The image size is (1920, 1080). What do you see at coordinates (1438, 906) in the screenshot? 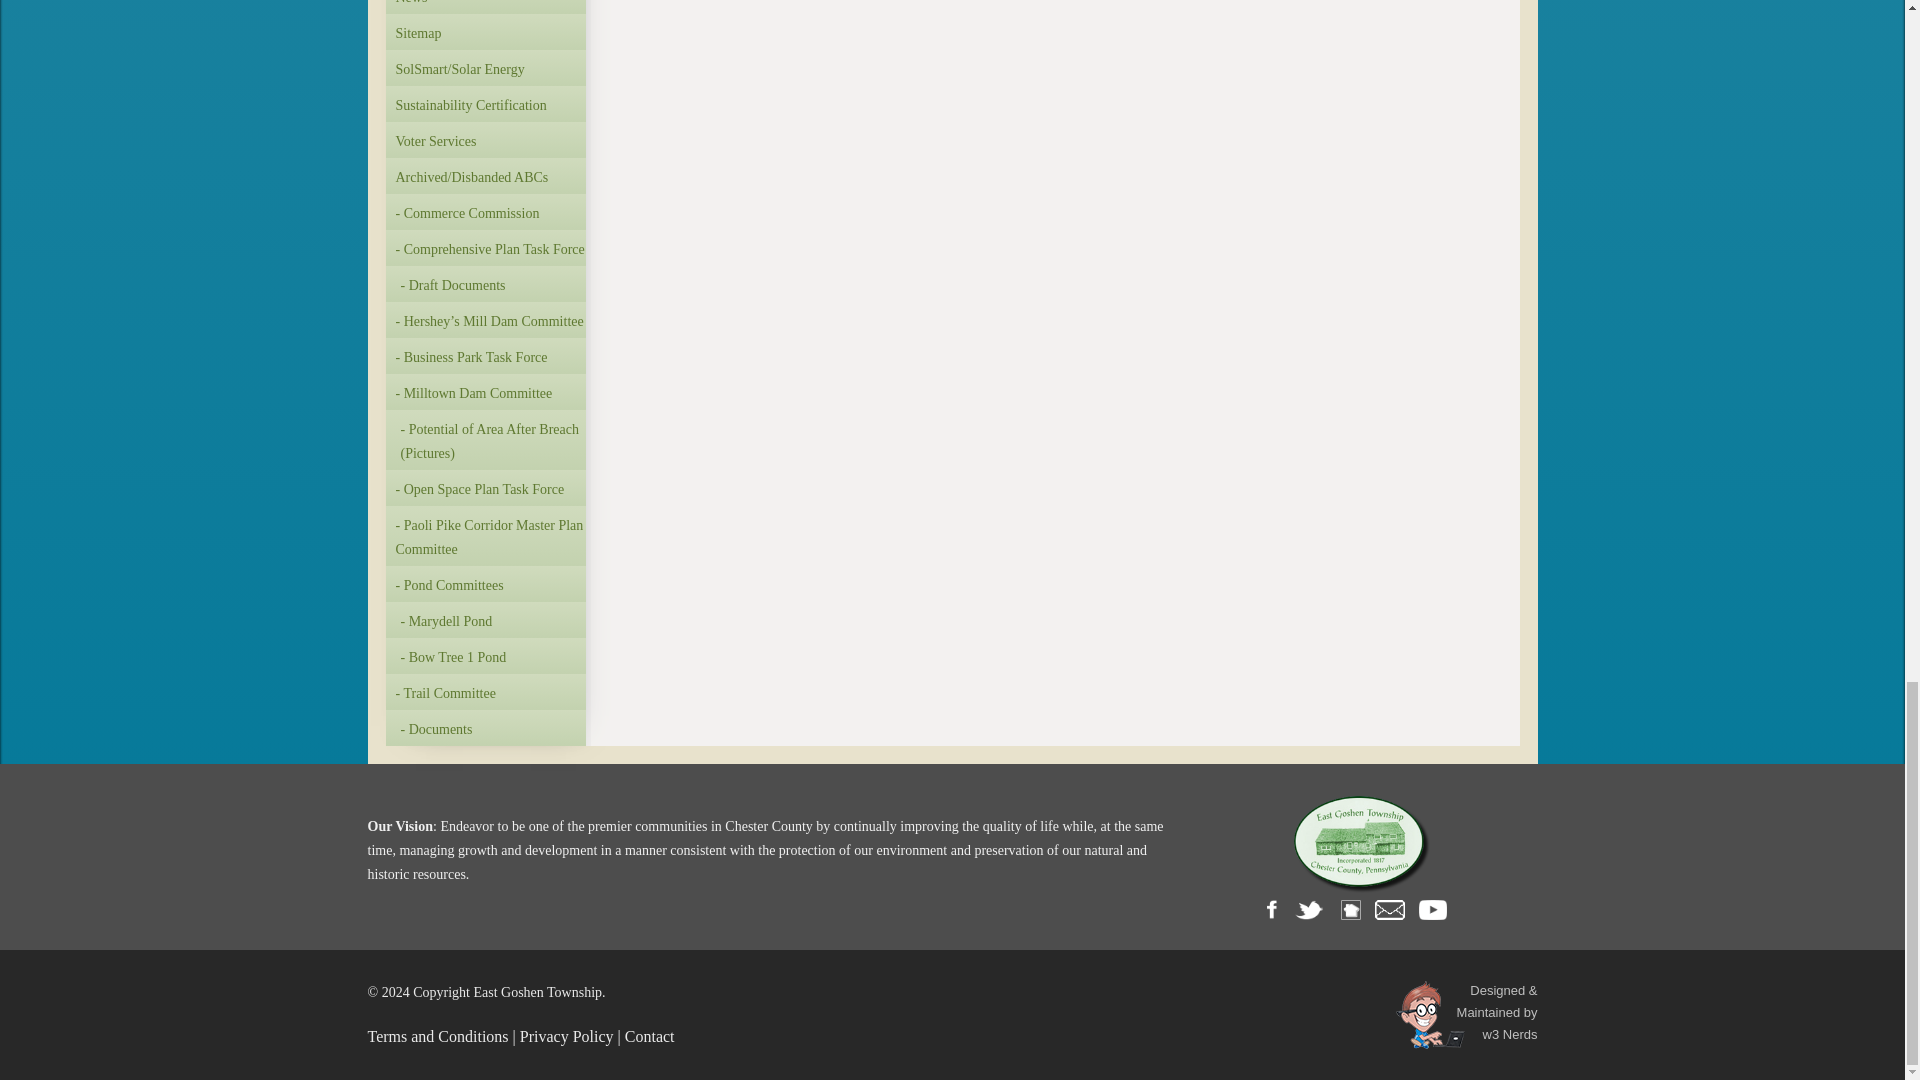
I see `YouTube` at bounding box center [1438, 906].